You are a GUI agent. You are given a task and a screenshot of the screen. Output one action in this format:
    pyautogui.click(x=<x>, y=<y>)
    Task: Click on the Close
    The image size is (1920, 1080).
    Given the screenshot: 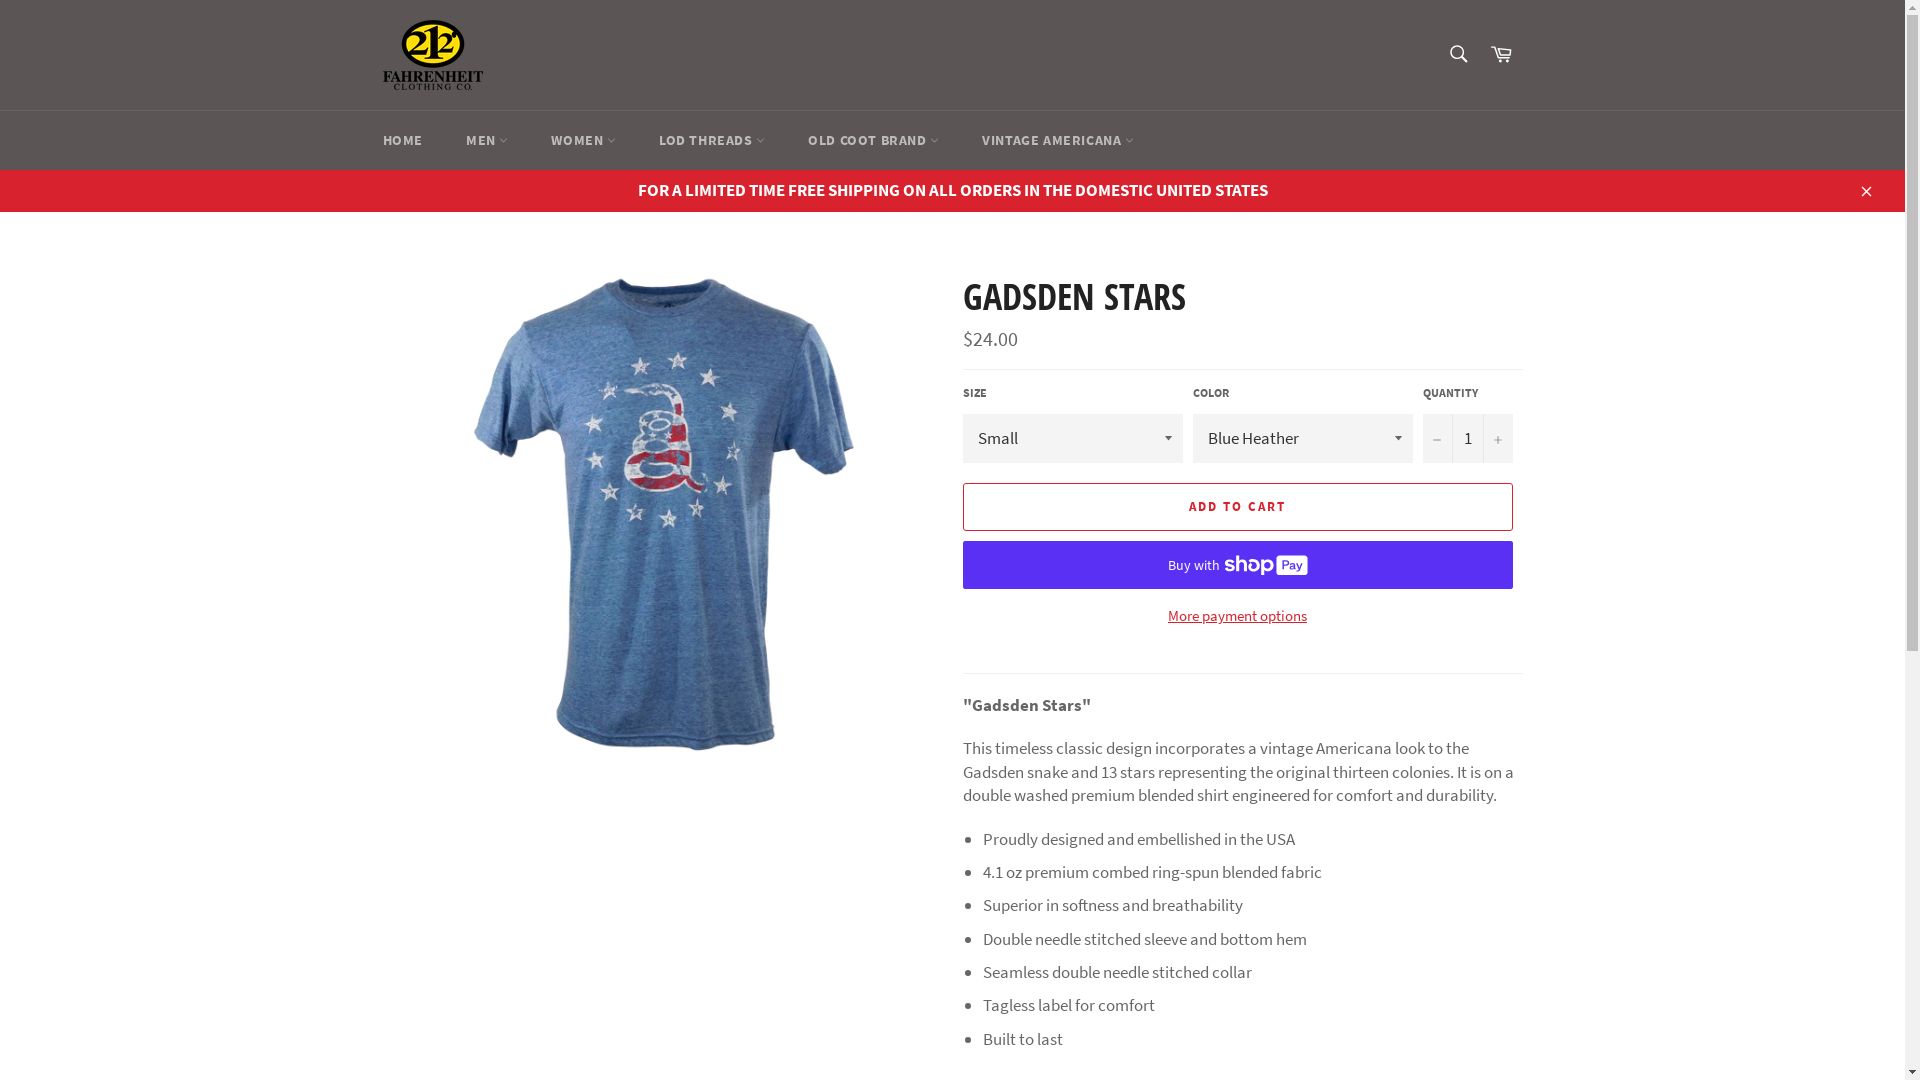 What is the action you would take?
    pyautogui.click(x=1865, y=190)
    